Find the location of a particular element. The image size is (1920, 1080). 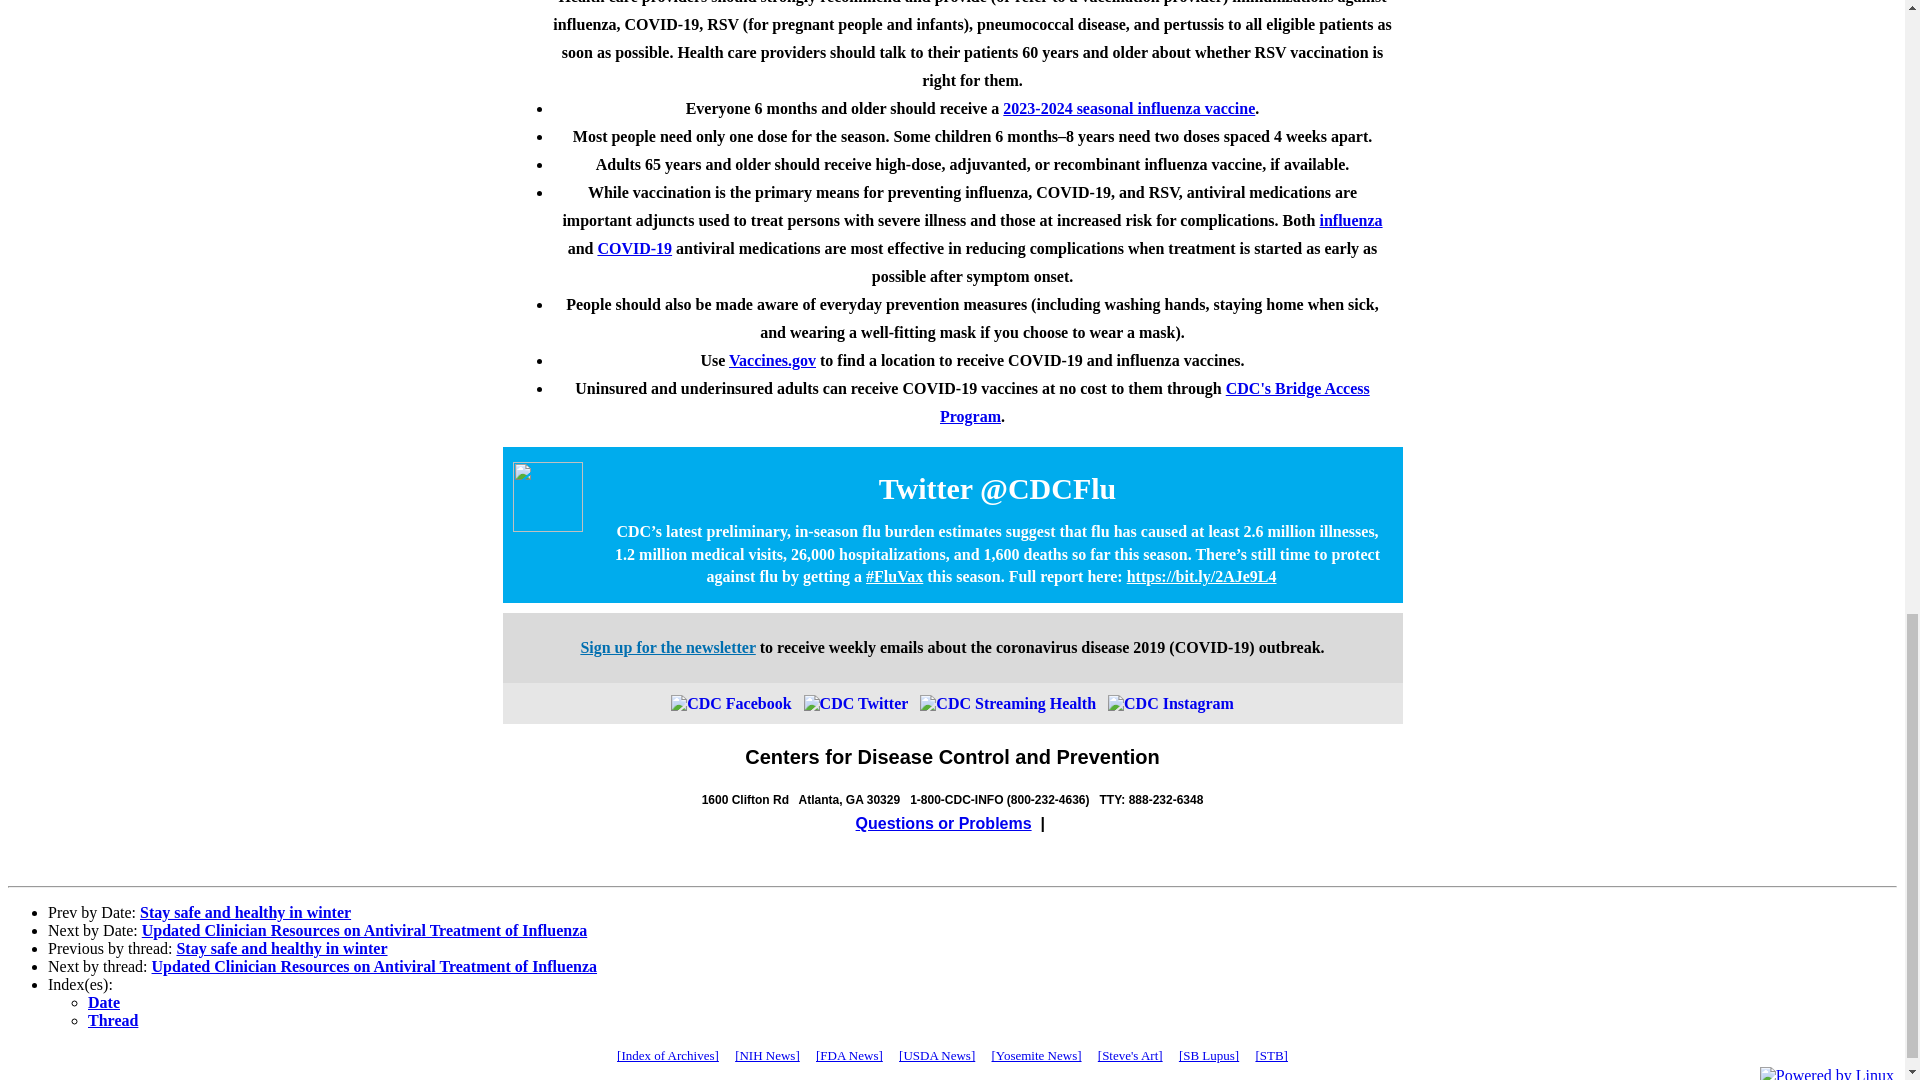

Sign up for the newsletter is located at coordinates (666, 647).